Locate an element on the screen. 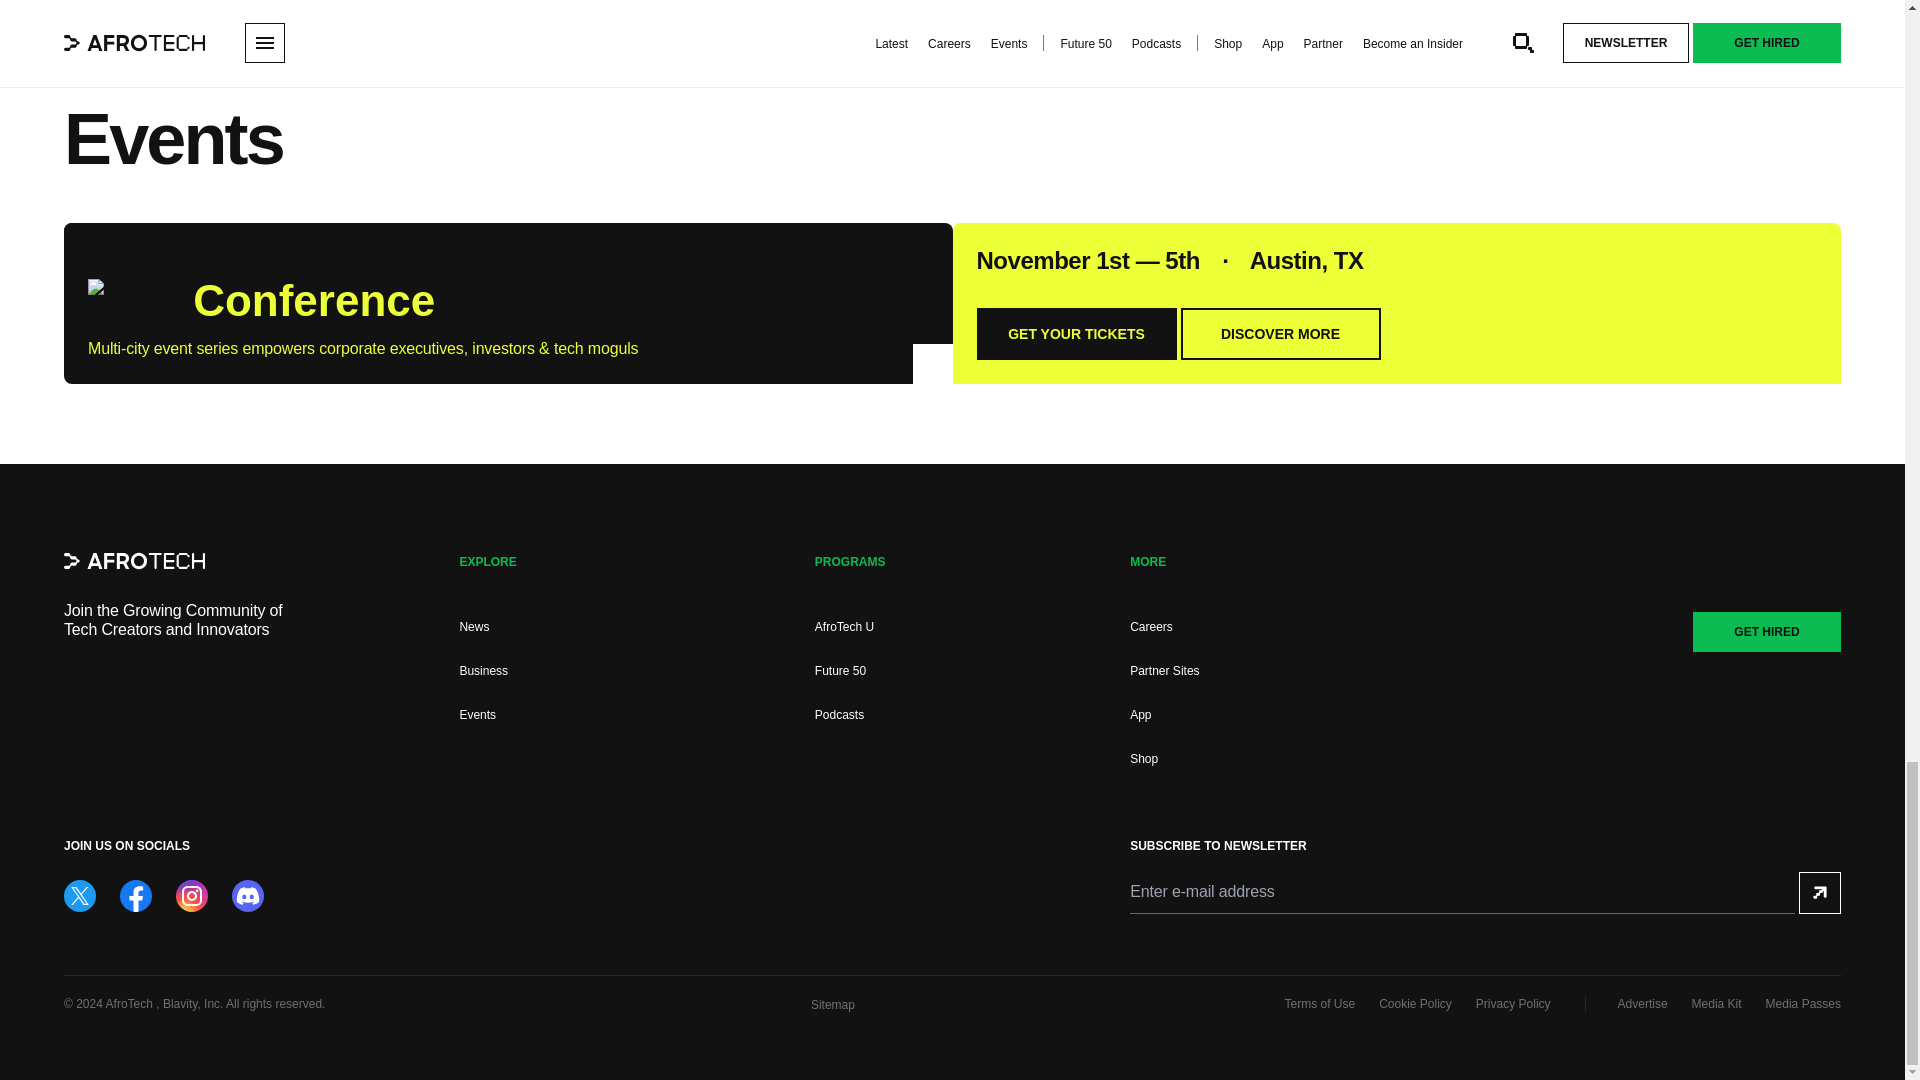  News is located at coordinates (474, 626).